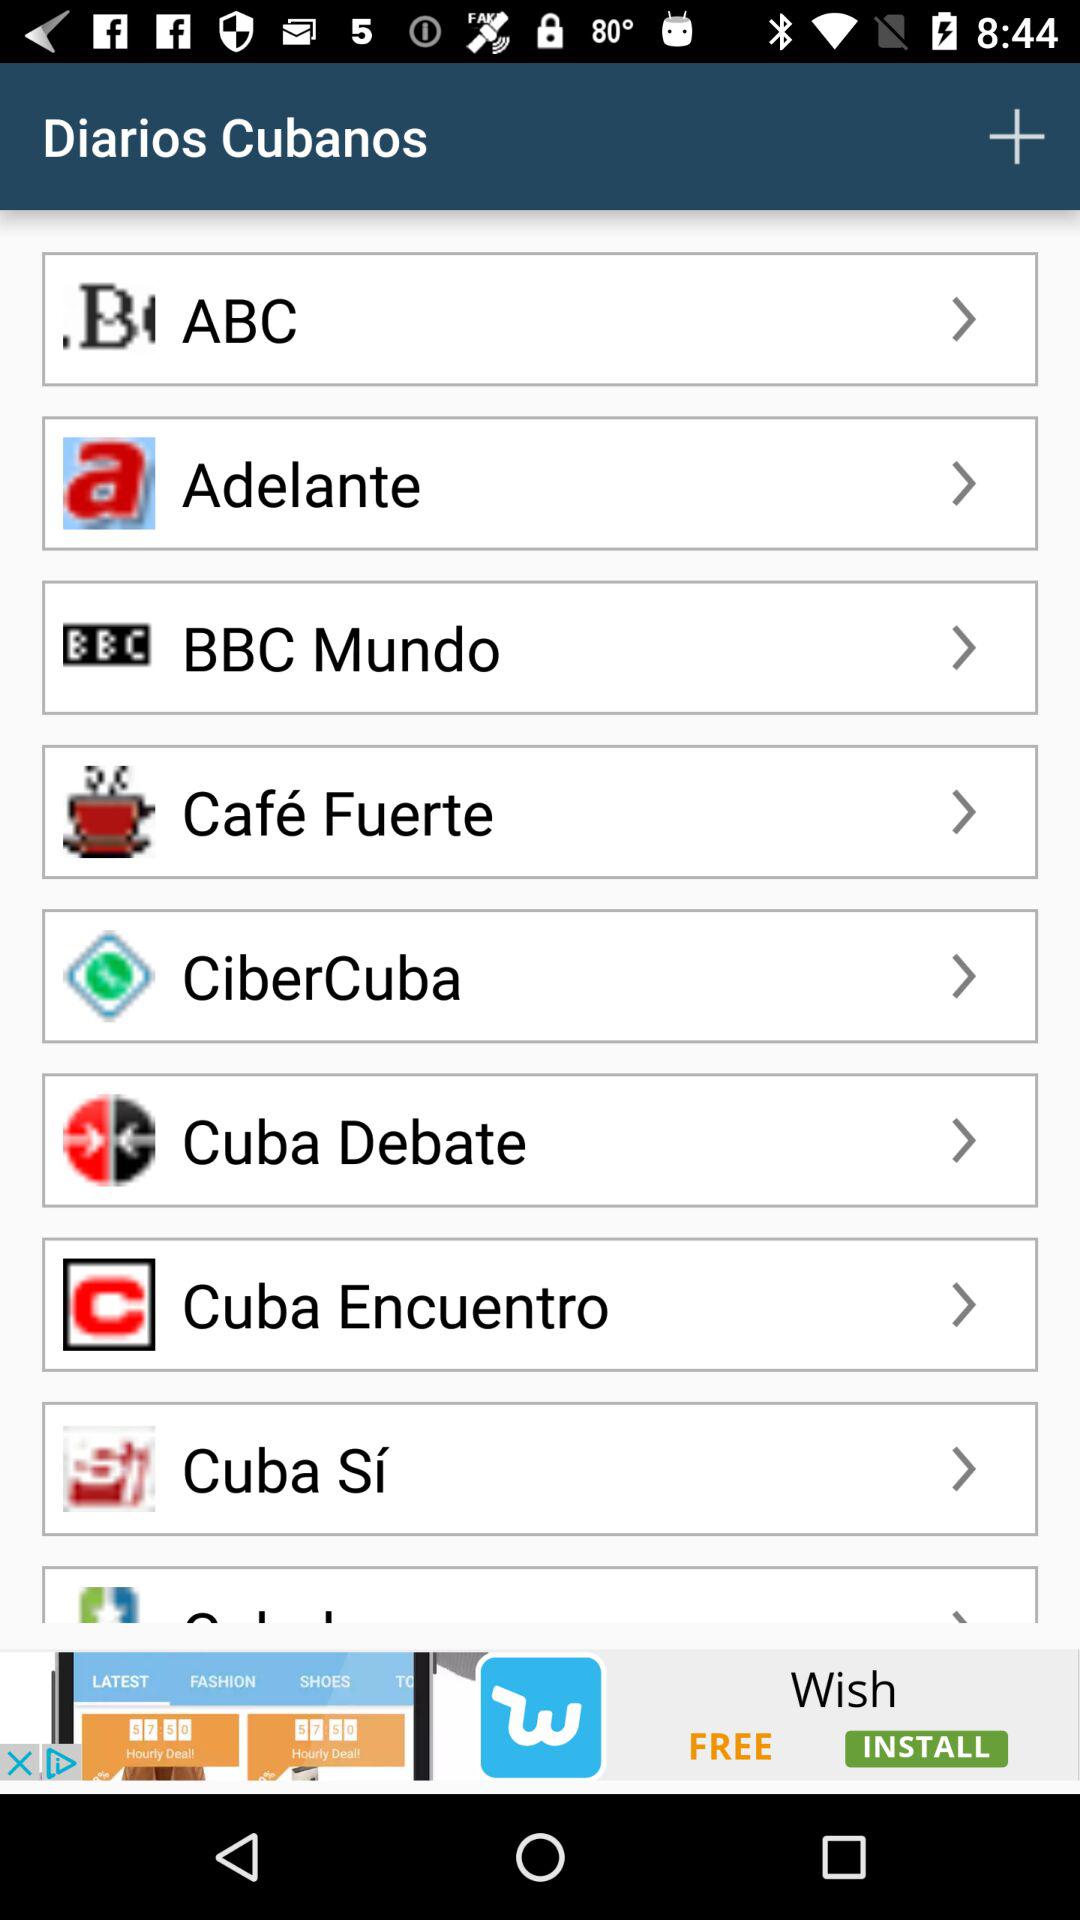 The width and height of the screenshot is (1080, 1920). Describe the element at coordinates (1017, 136) in the screenshot. I see `add a contact` at that location.